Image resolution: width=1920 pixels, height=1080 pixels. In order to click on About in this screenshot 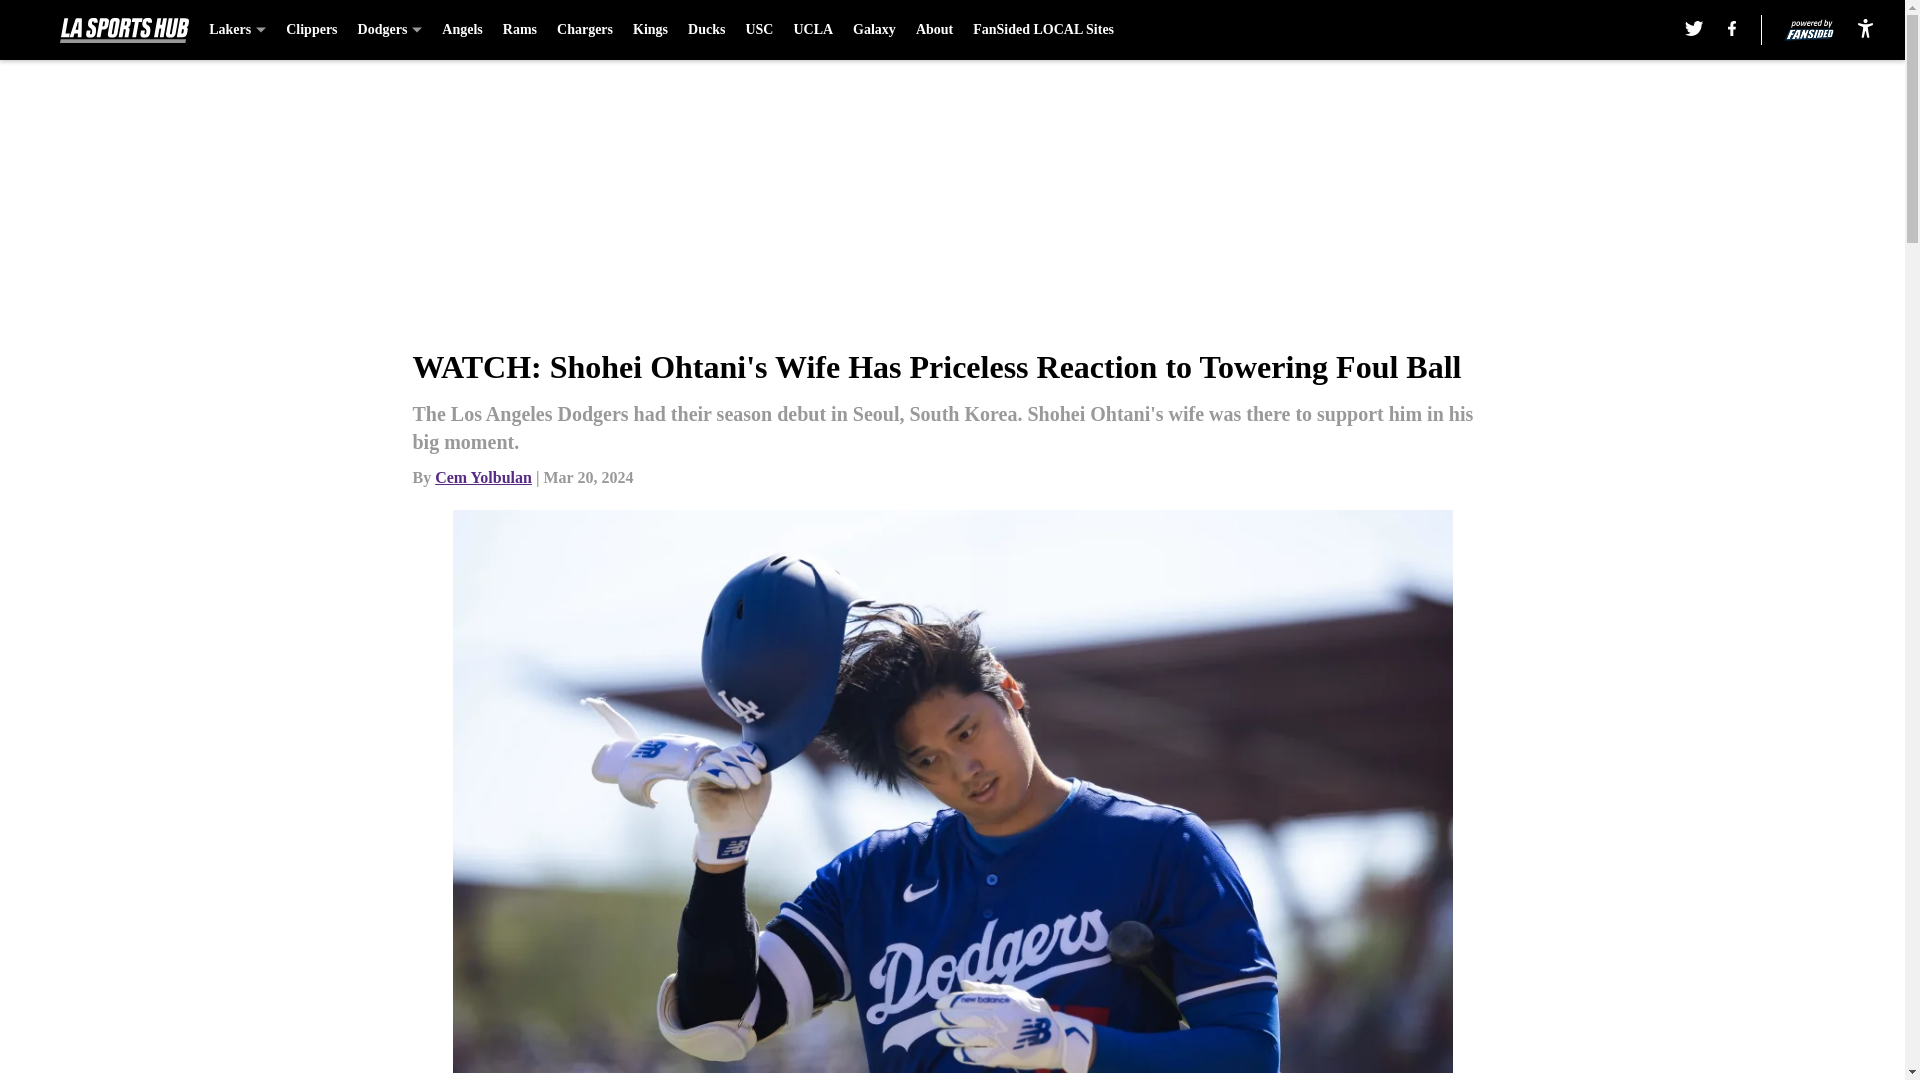, I will do `click(934, 30)`.